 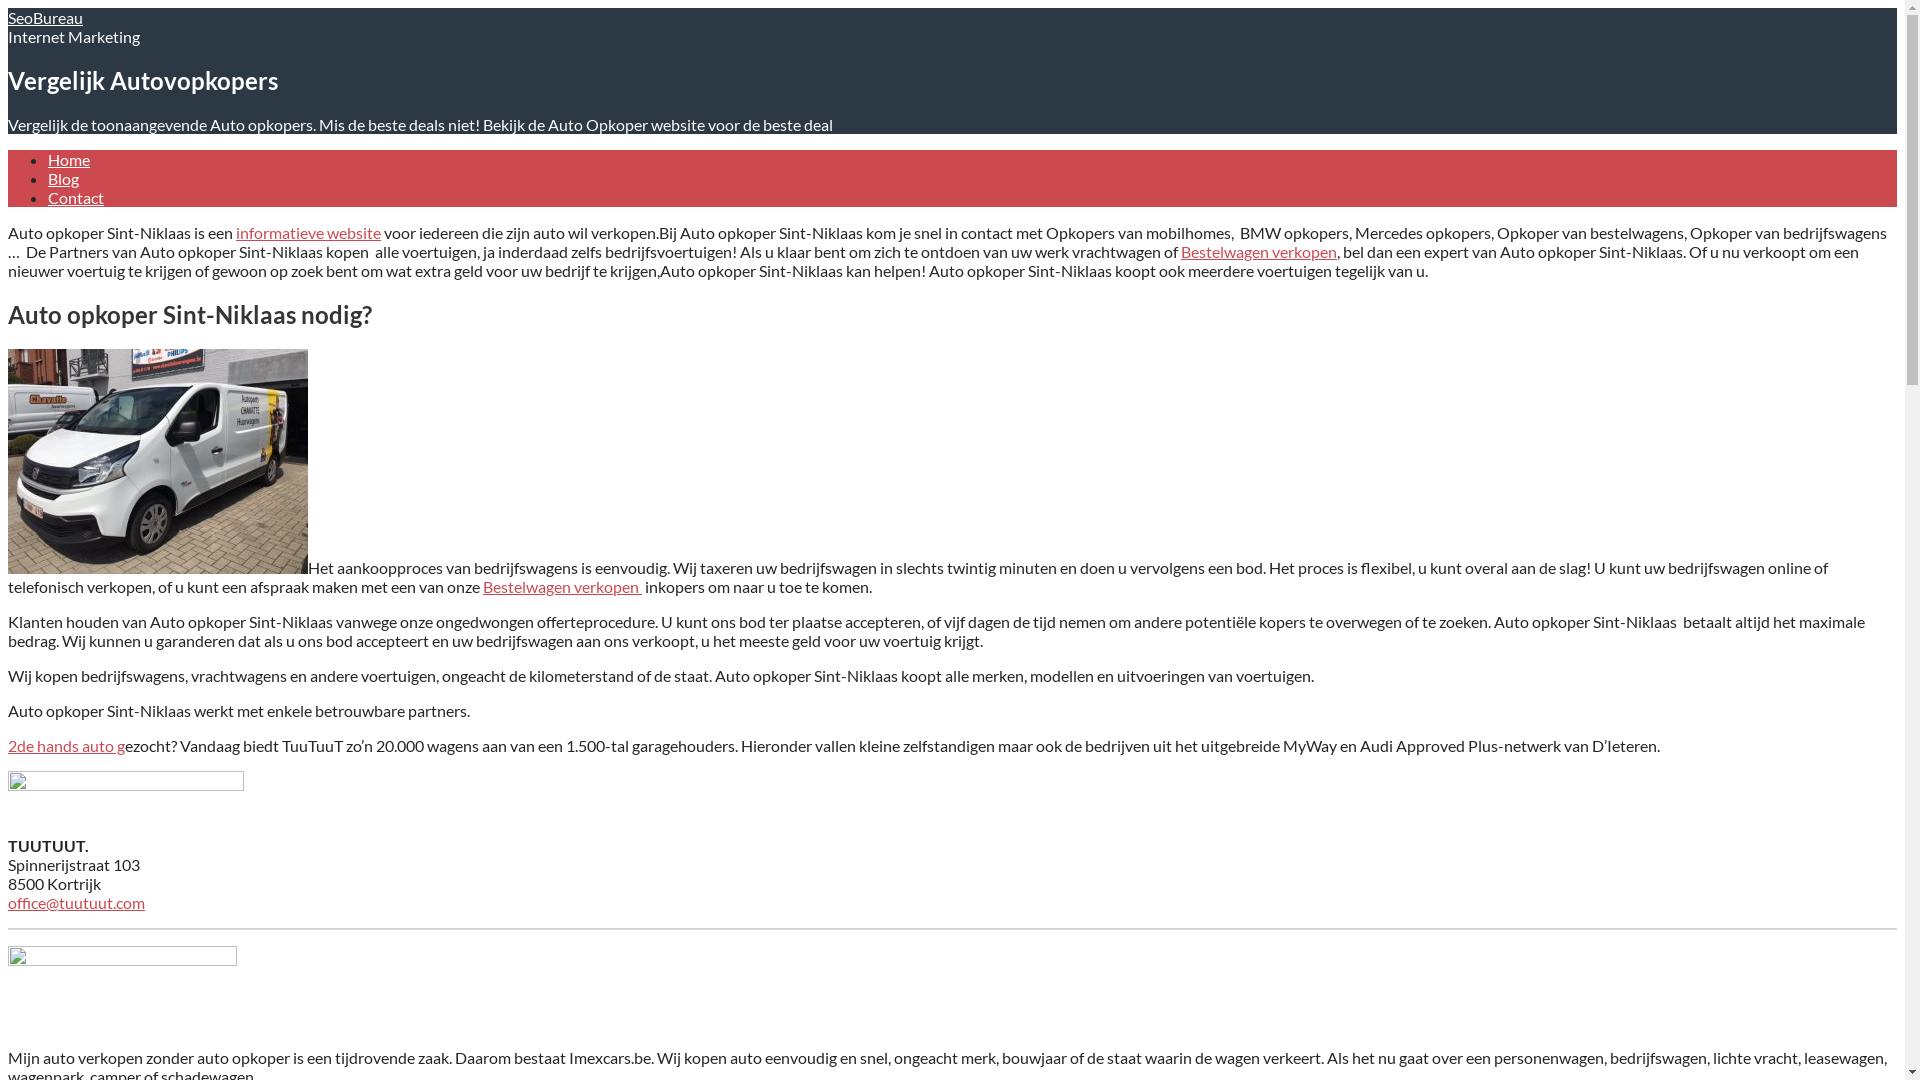 What do you see at coordinates (46, 18) in the screenshot?
I see `SeoBureau` at bounding box center [46, 18].